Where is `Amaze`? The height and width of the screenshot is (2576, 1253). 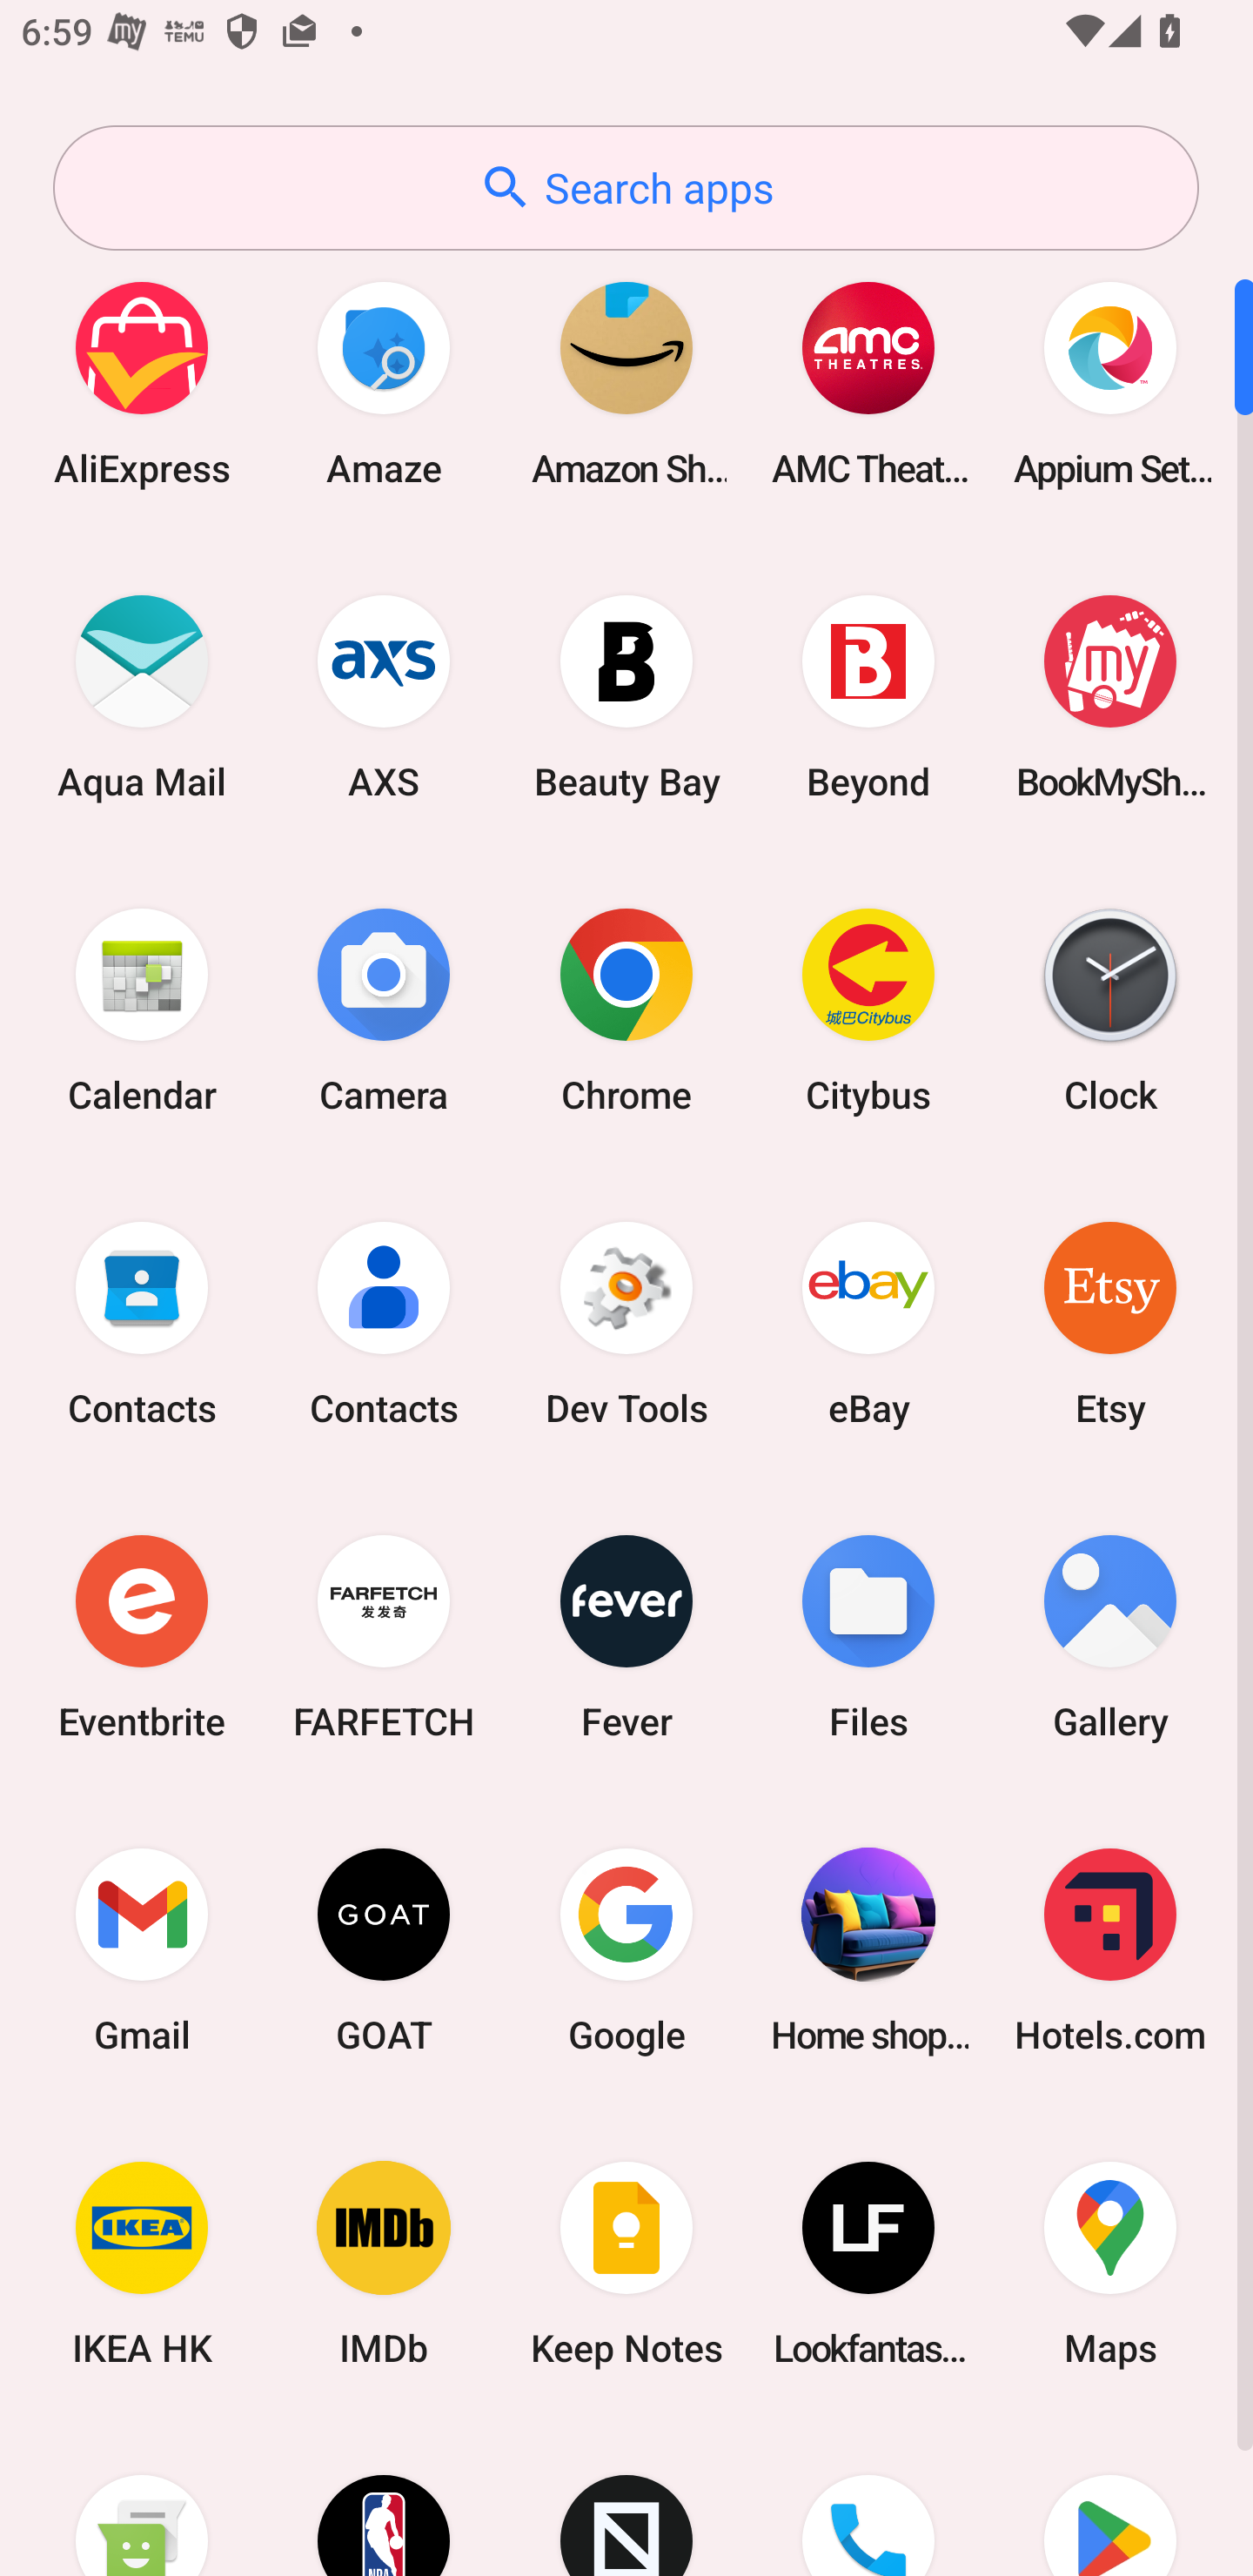
Amaze is located at coordinates (384, 383).